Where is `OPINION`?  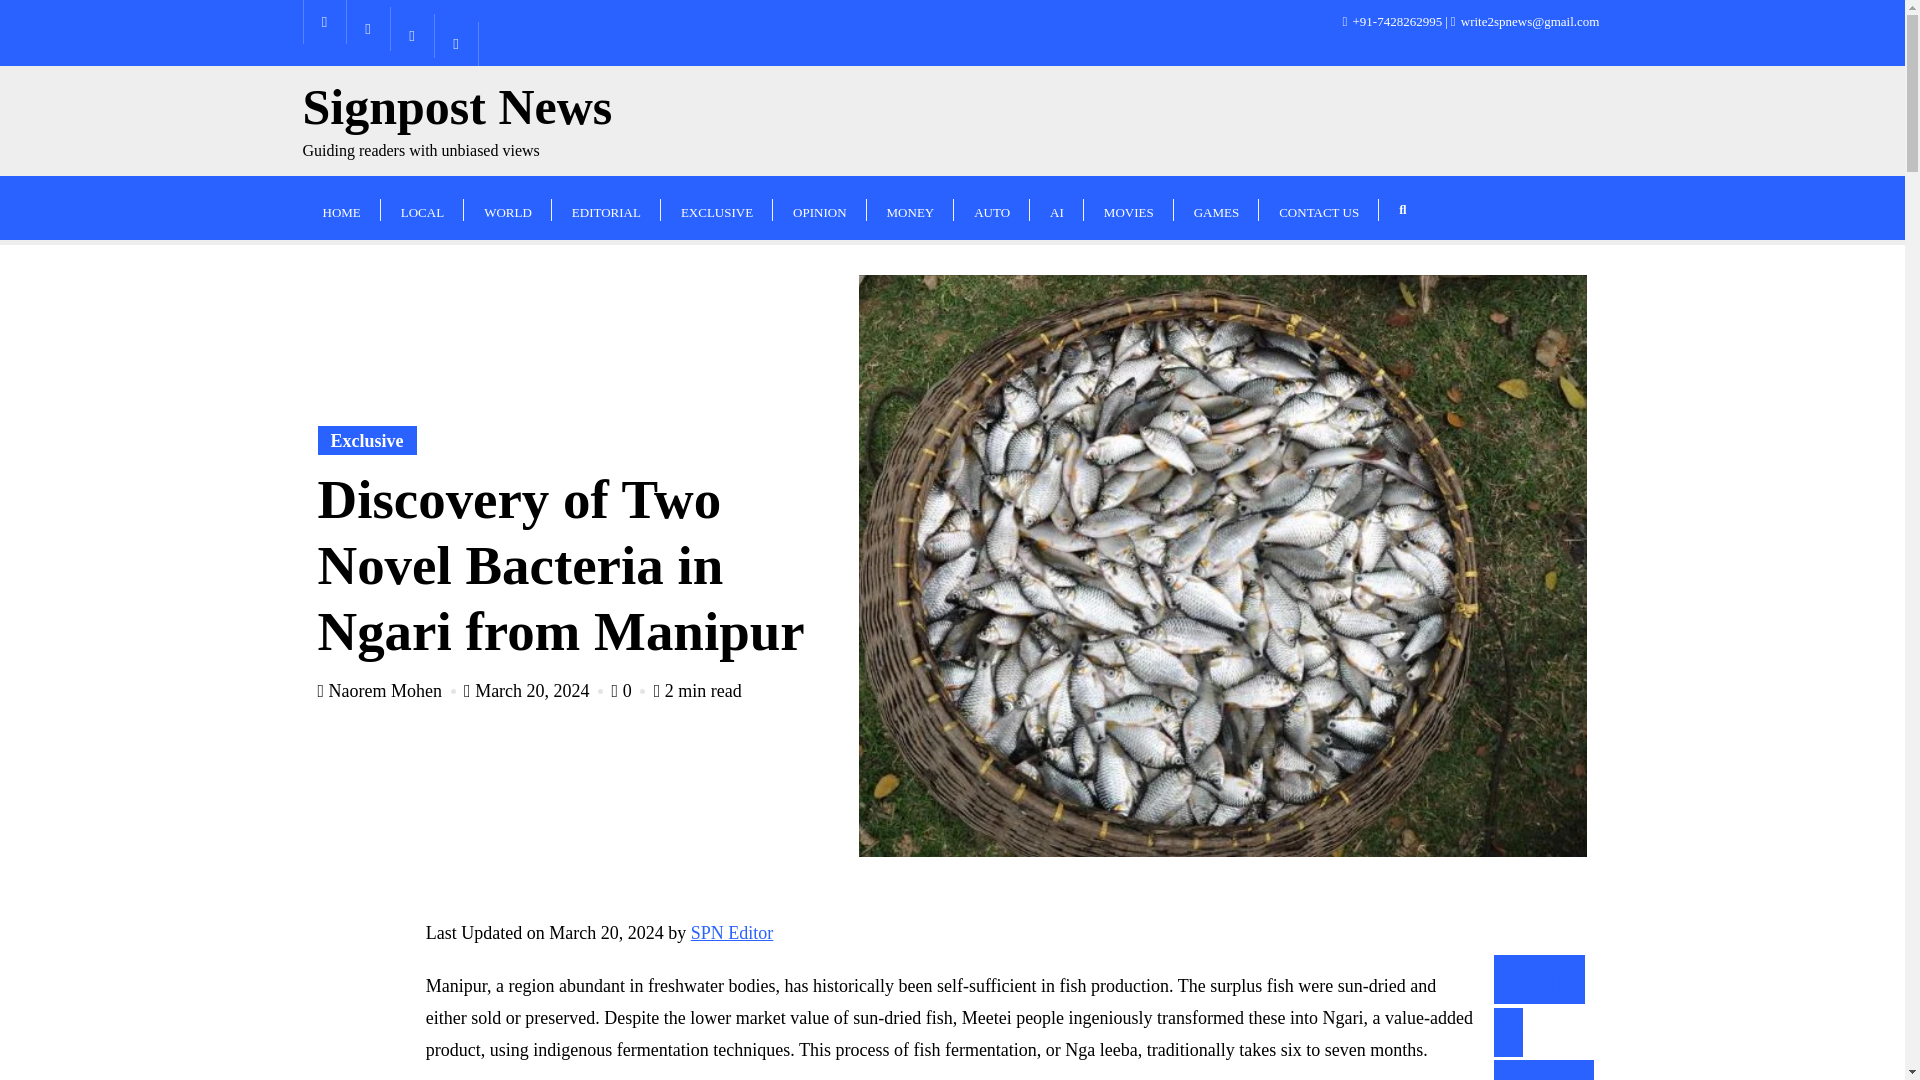 OPINION is located at coordinates (535, 690).